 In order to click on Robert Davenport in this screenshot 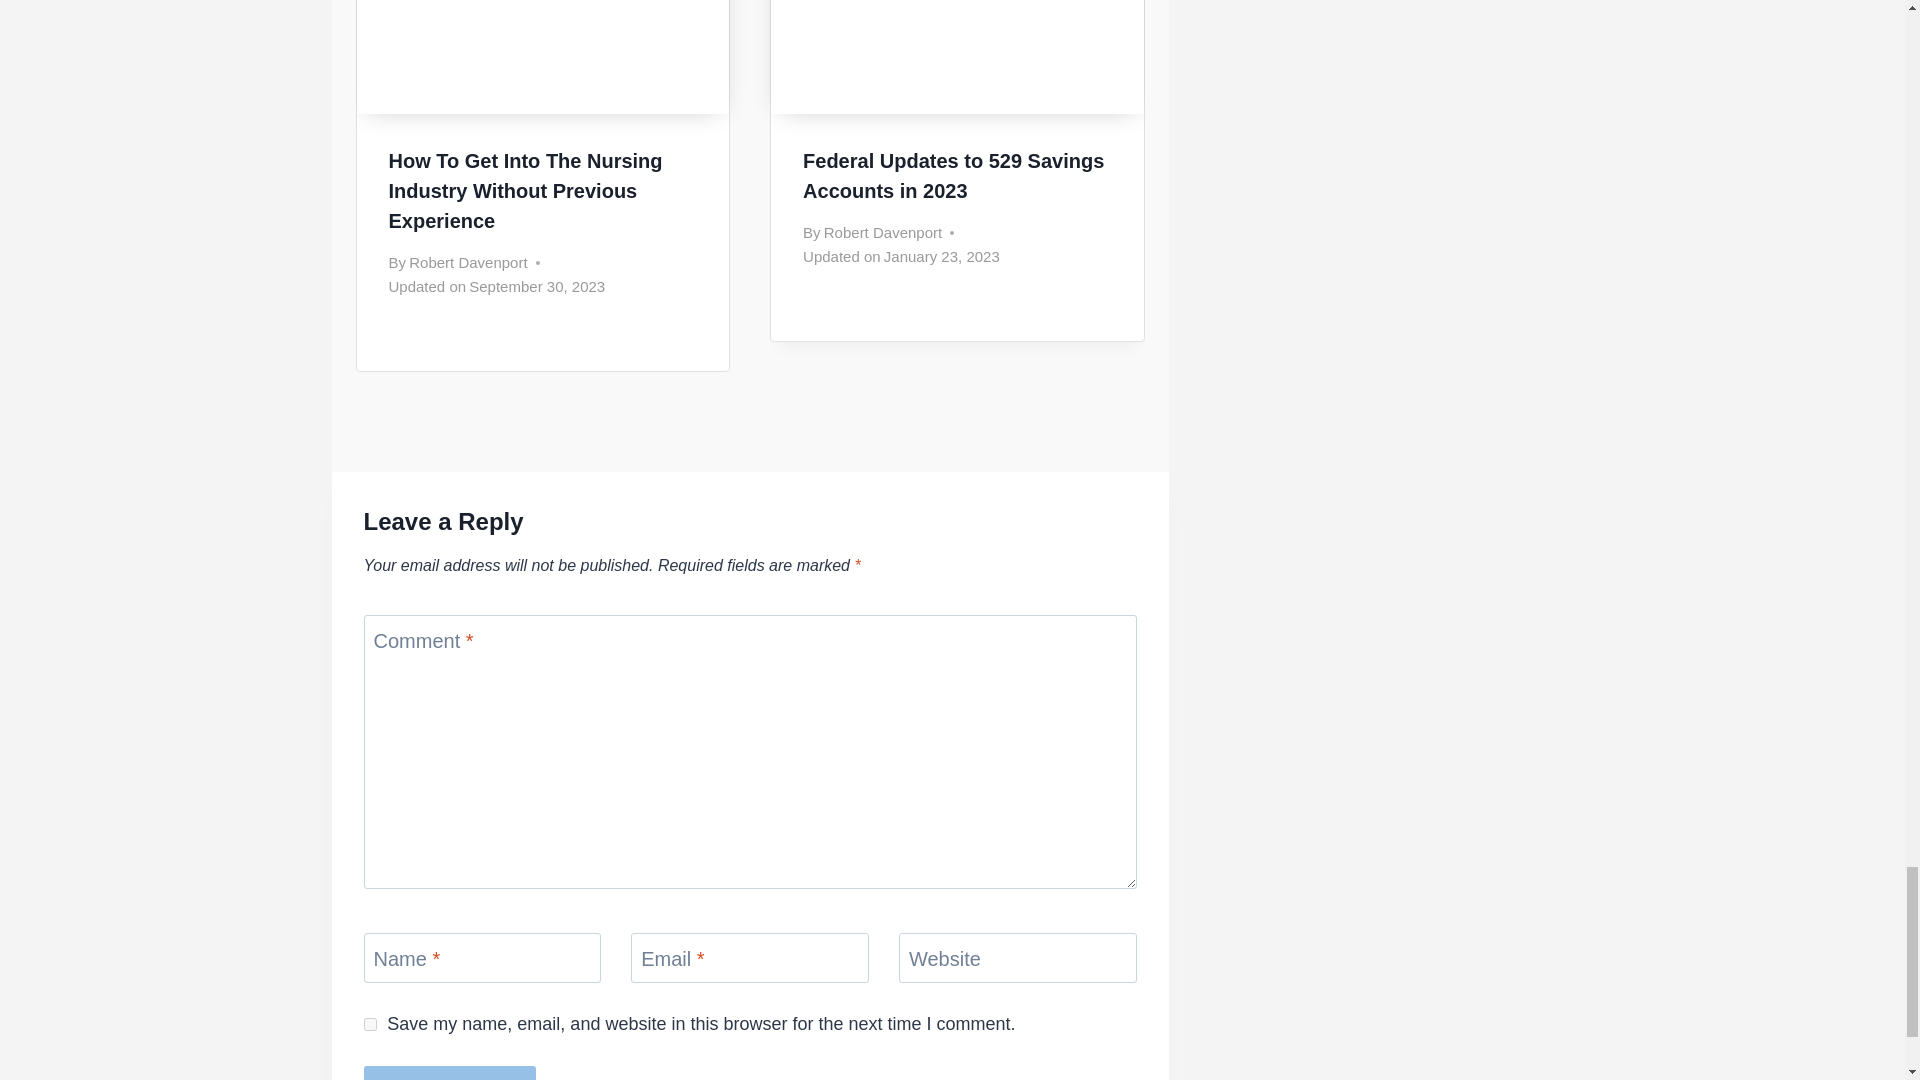, I will do `click(882, 232)`.